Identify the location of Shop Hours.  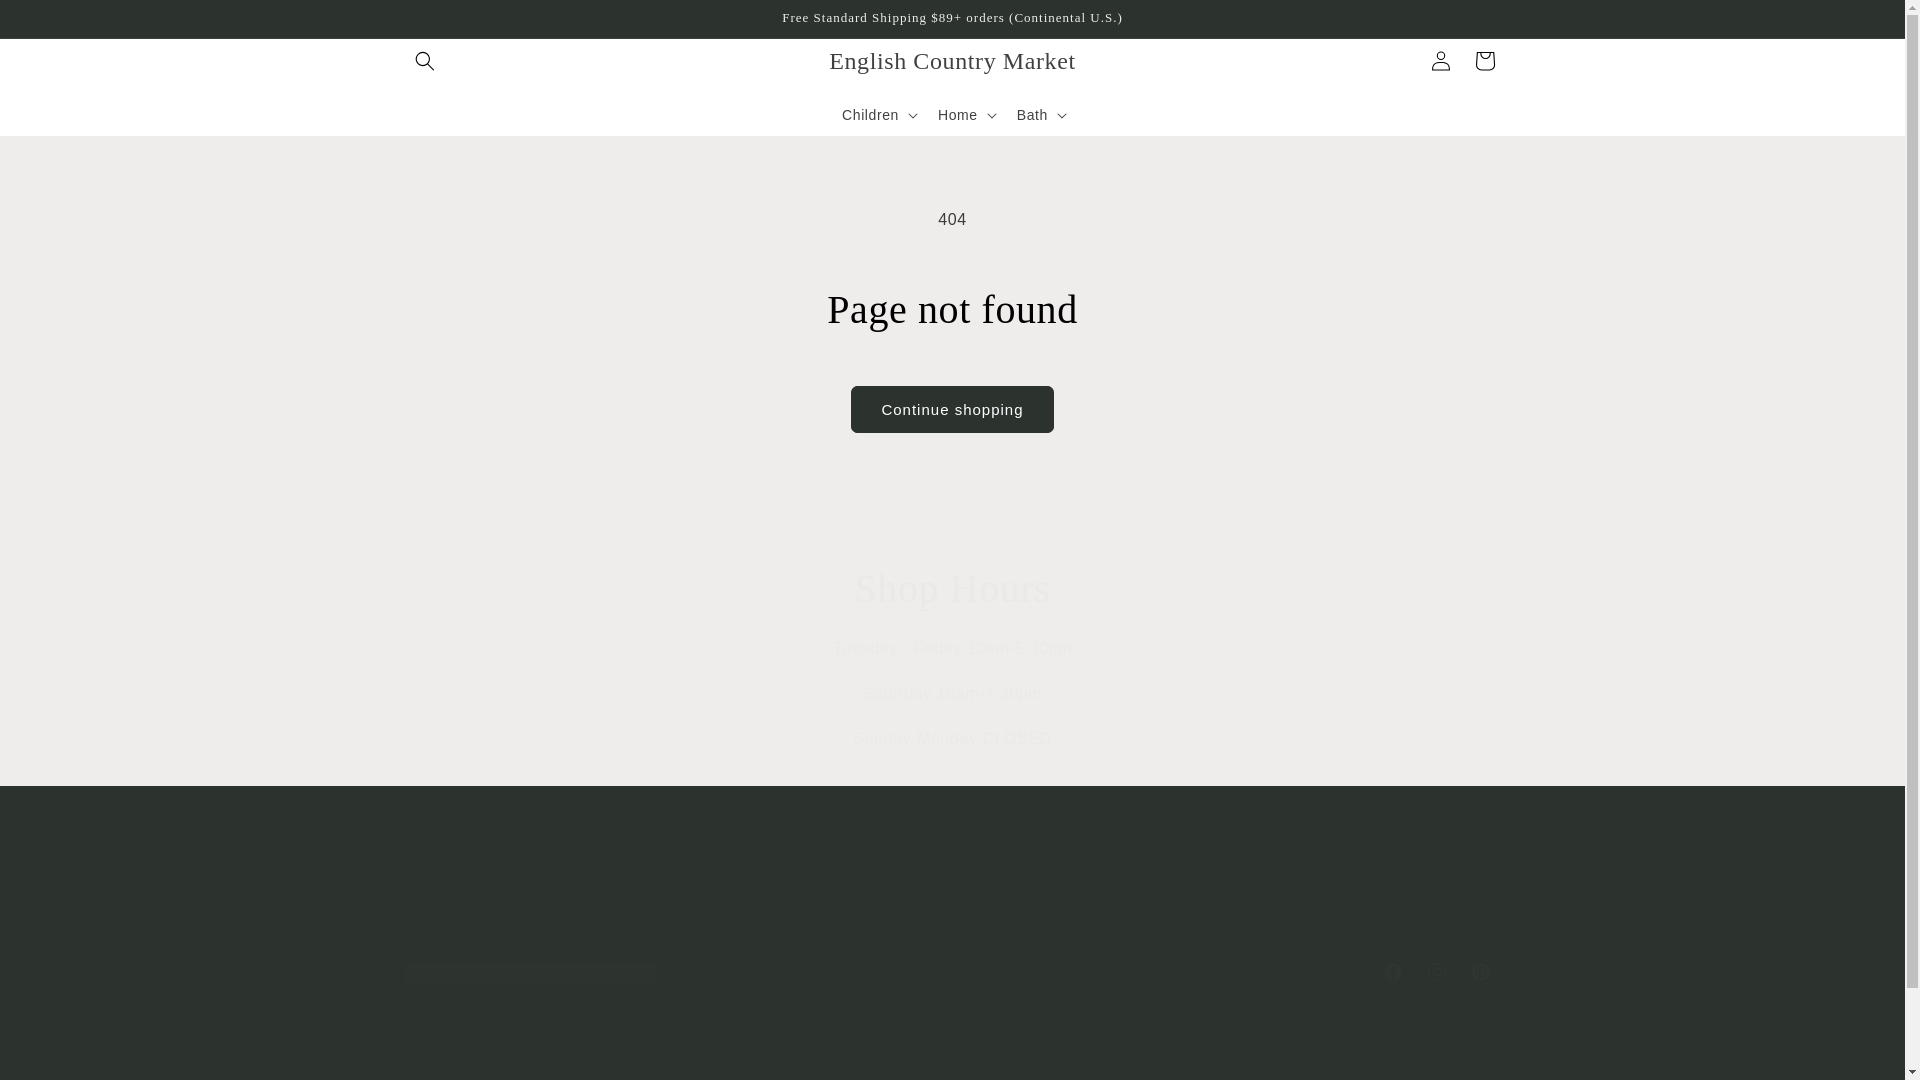
(951, 972).